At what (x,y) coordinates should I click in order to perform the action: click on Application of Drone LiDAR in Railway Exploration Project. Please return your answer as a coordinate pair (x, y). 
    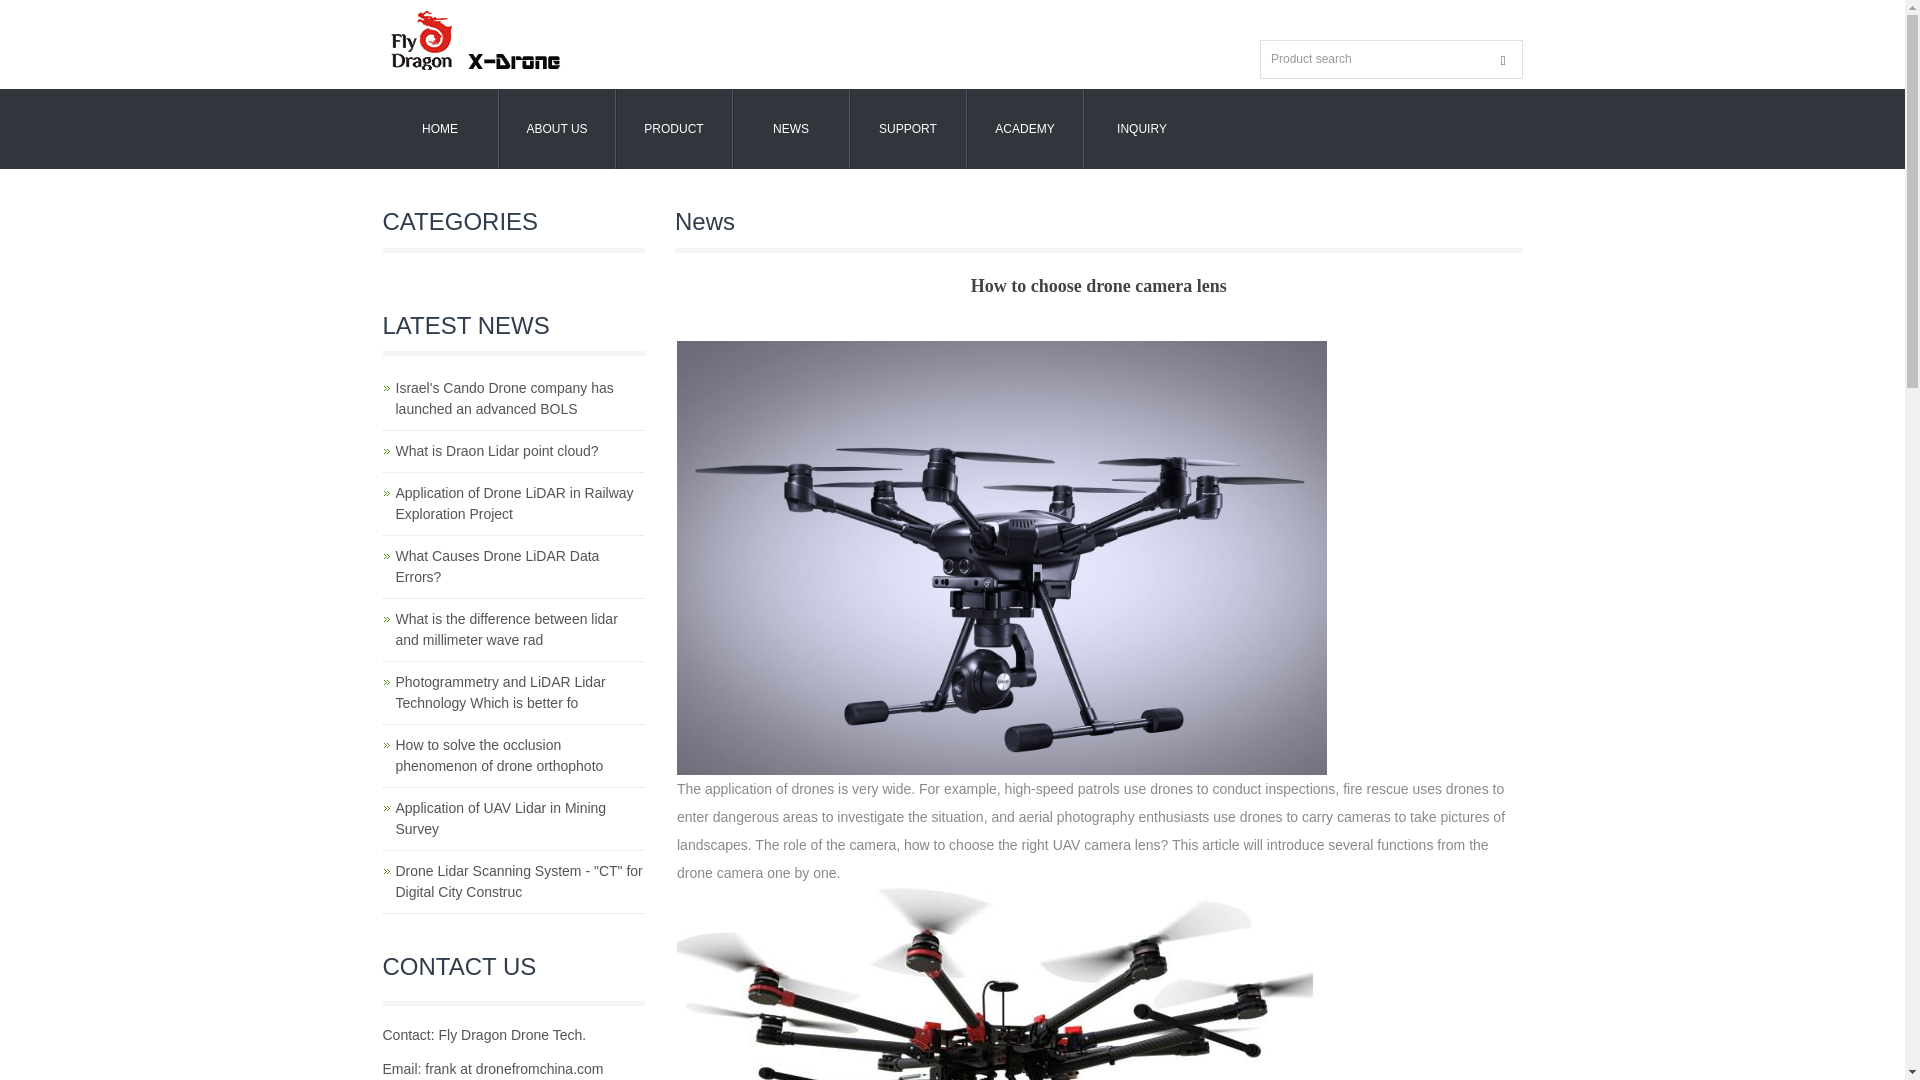
    Looking at the image, I should click on (514, 502).